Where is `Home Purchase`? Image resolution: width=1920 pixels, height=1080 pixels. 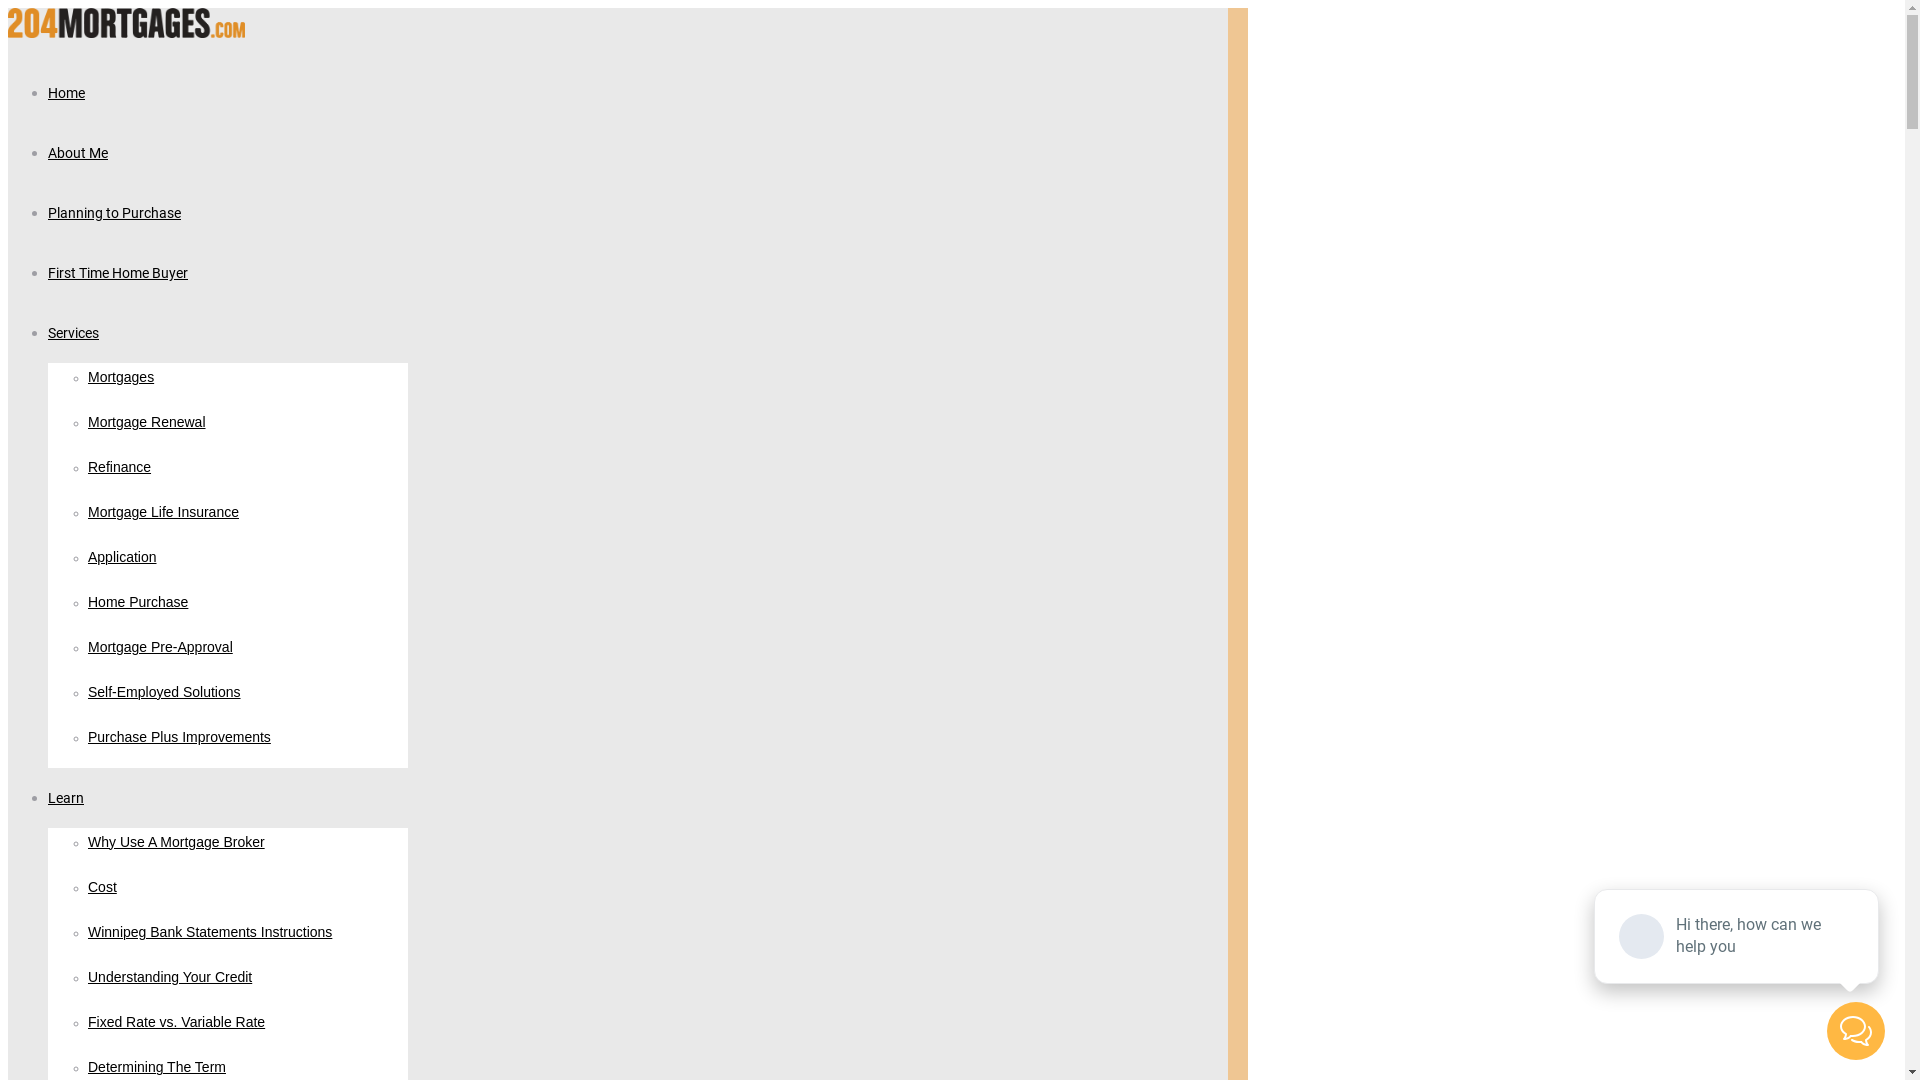
Home Purchase is located at coordinates (138, 603).